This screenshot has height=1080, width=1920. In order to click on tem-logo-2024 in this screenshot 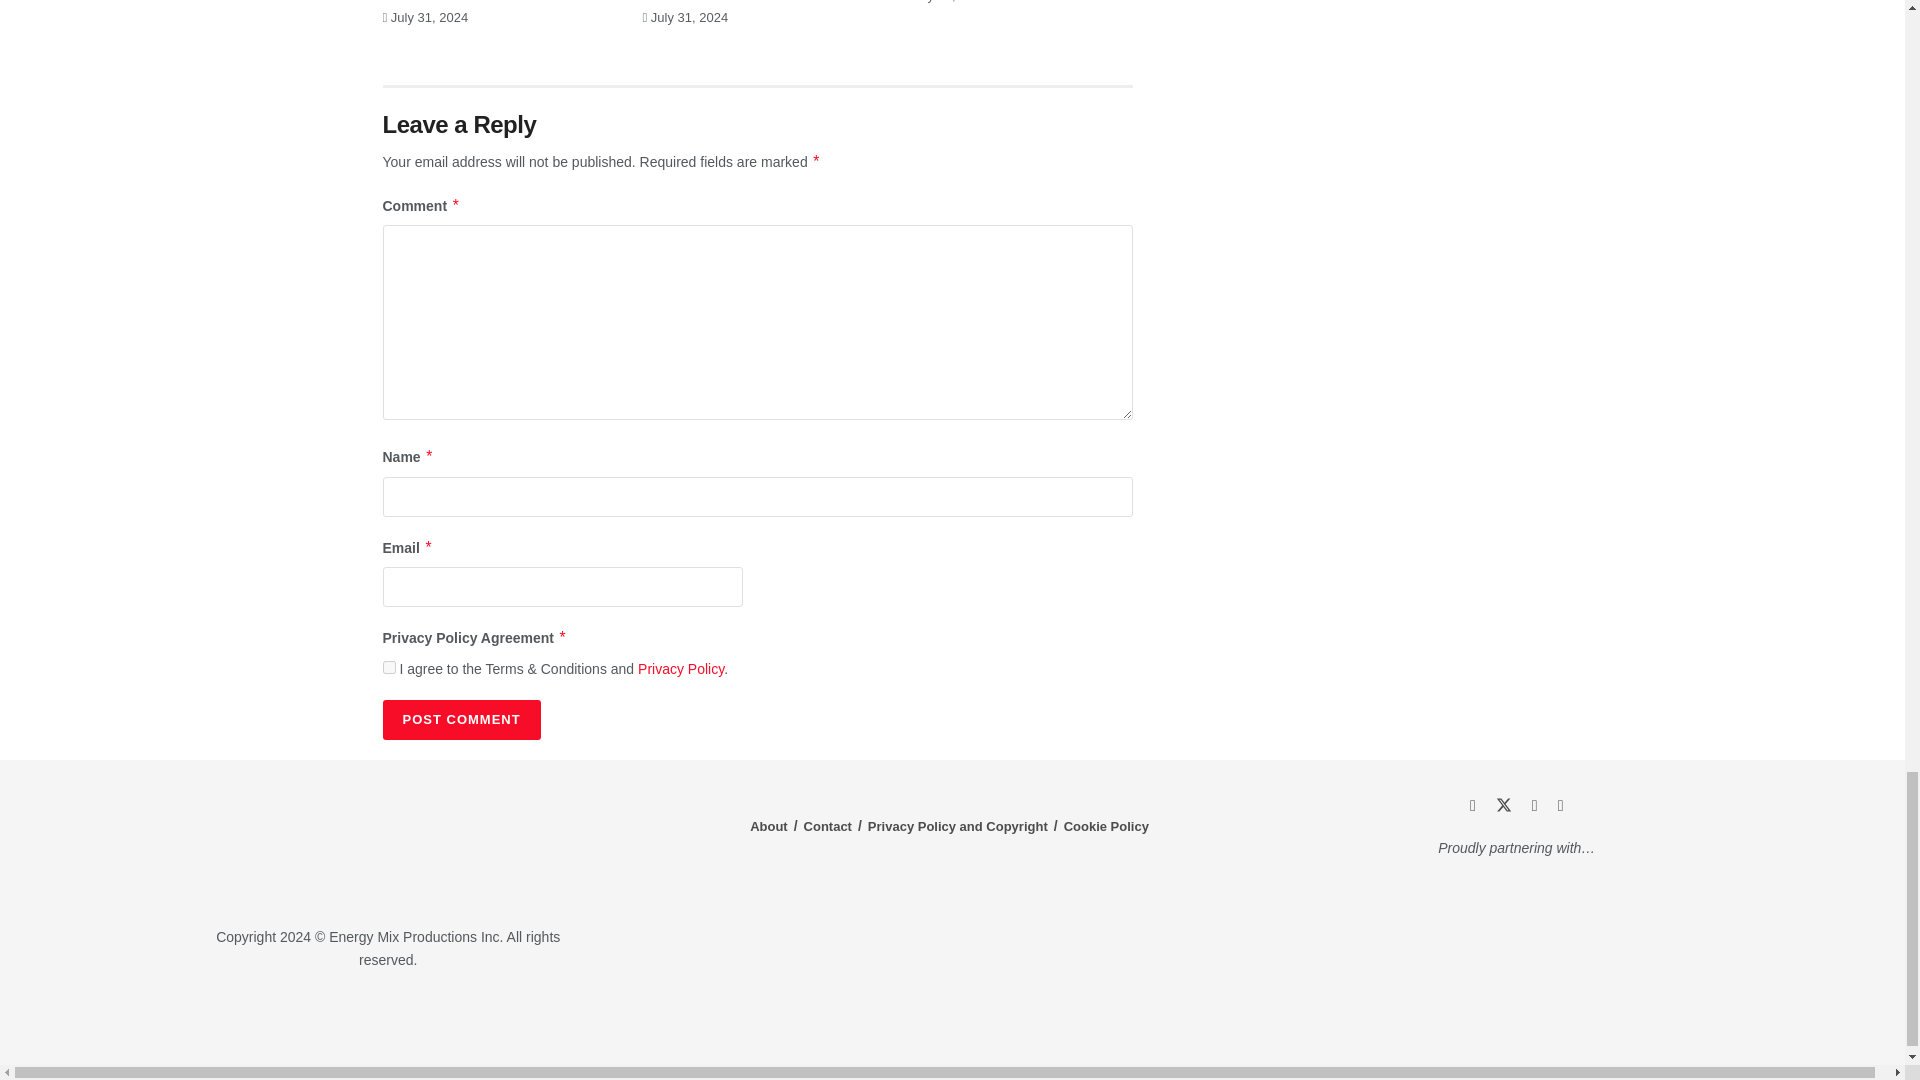, I will do `click(388, 845)`.